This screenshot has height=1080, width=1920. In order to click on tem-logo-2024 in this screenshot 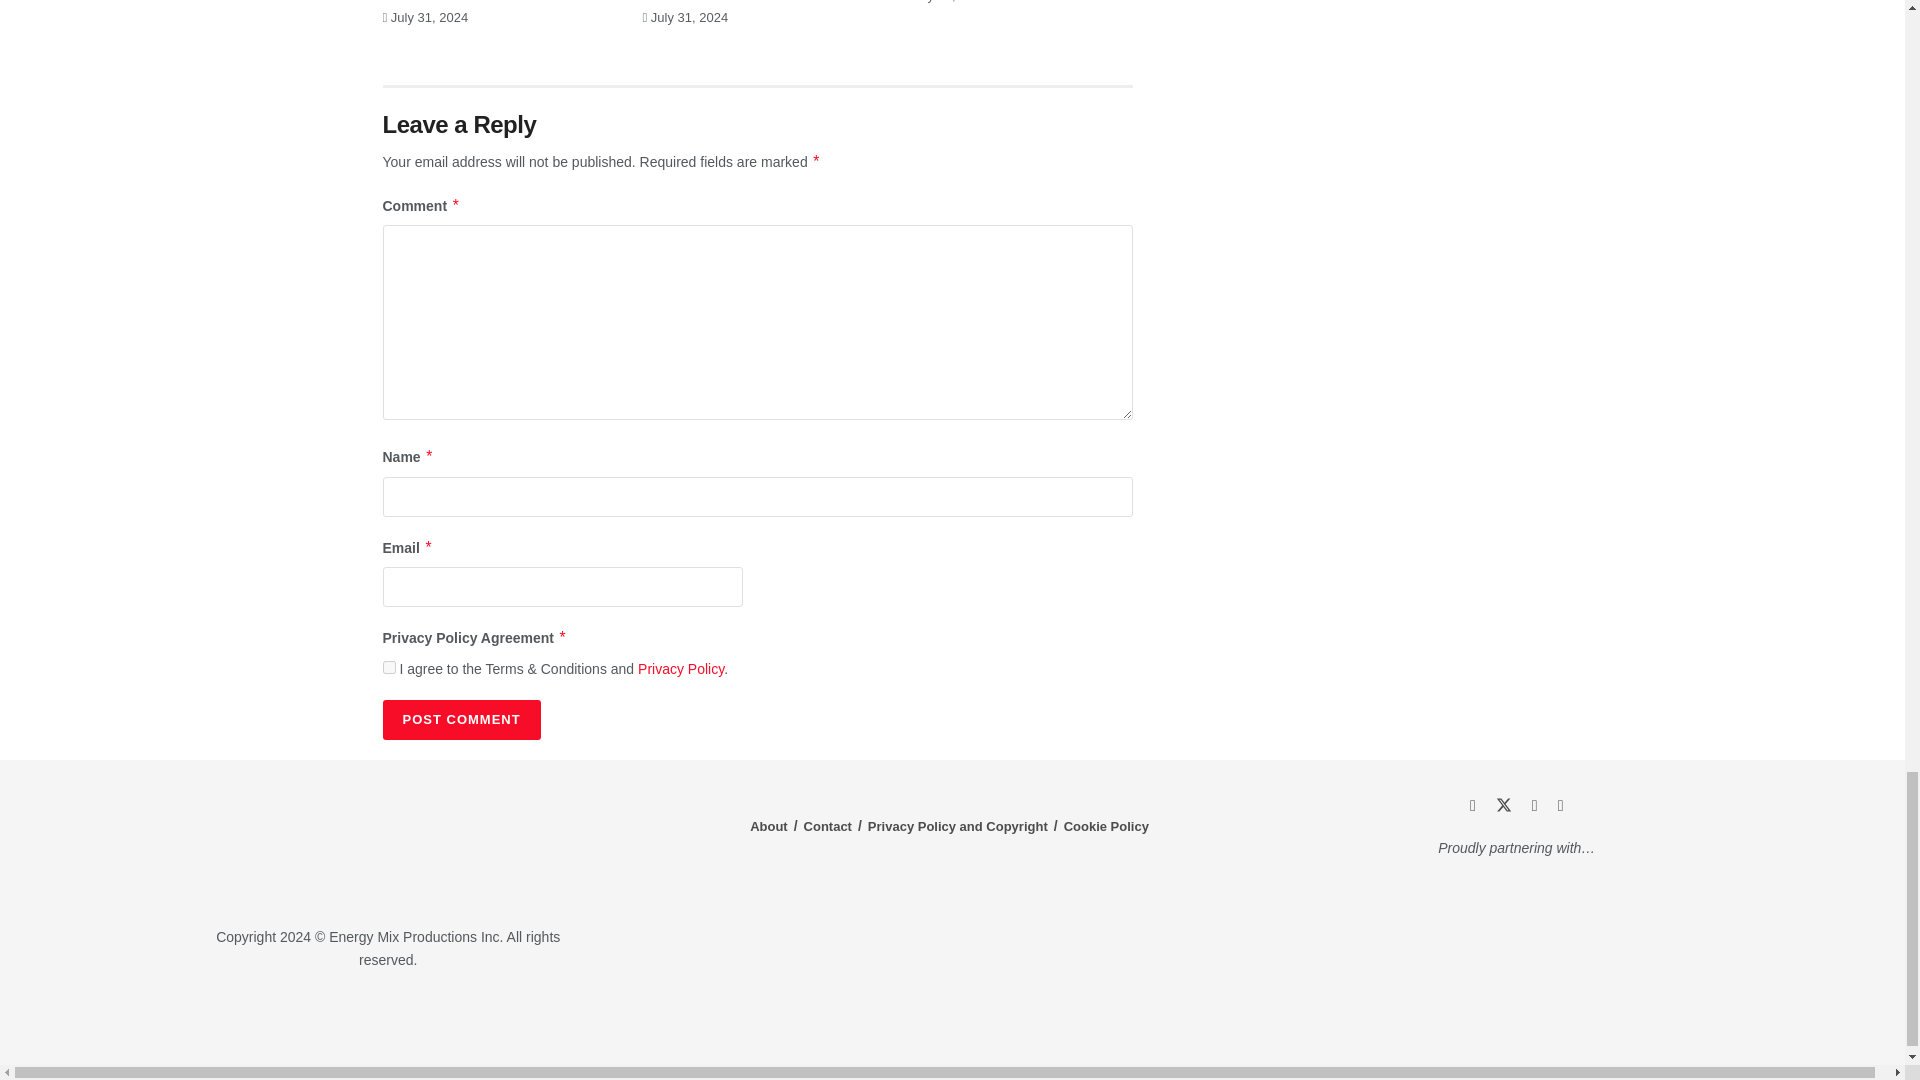, I will do `click(388, 845)`.